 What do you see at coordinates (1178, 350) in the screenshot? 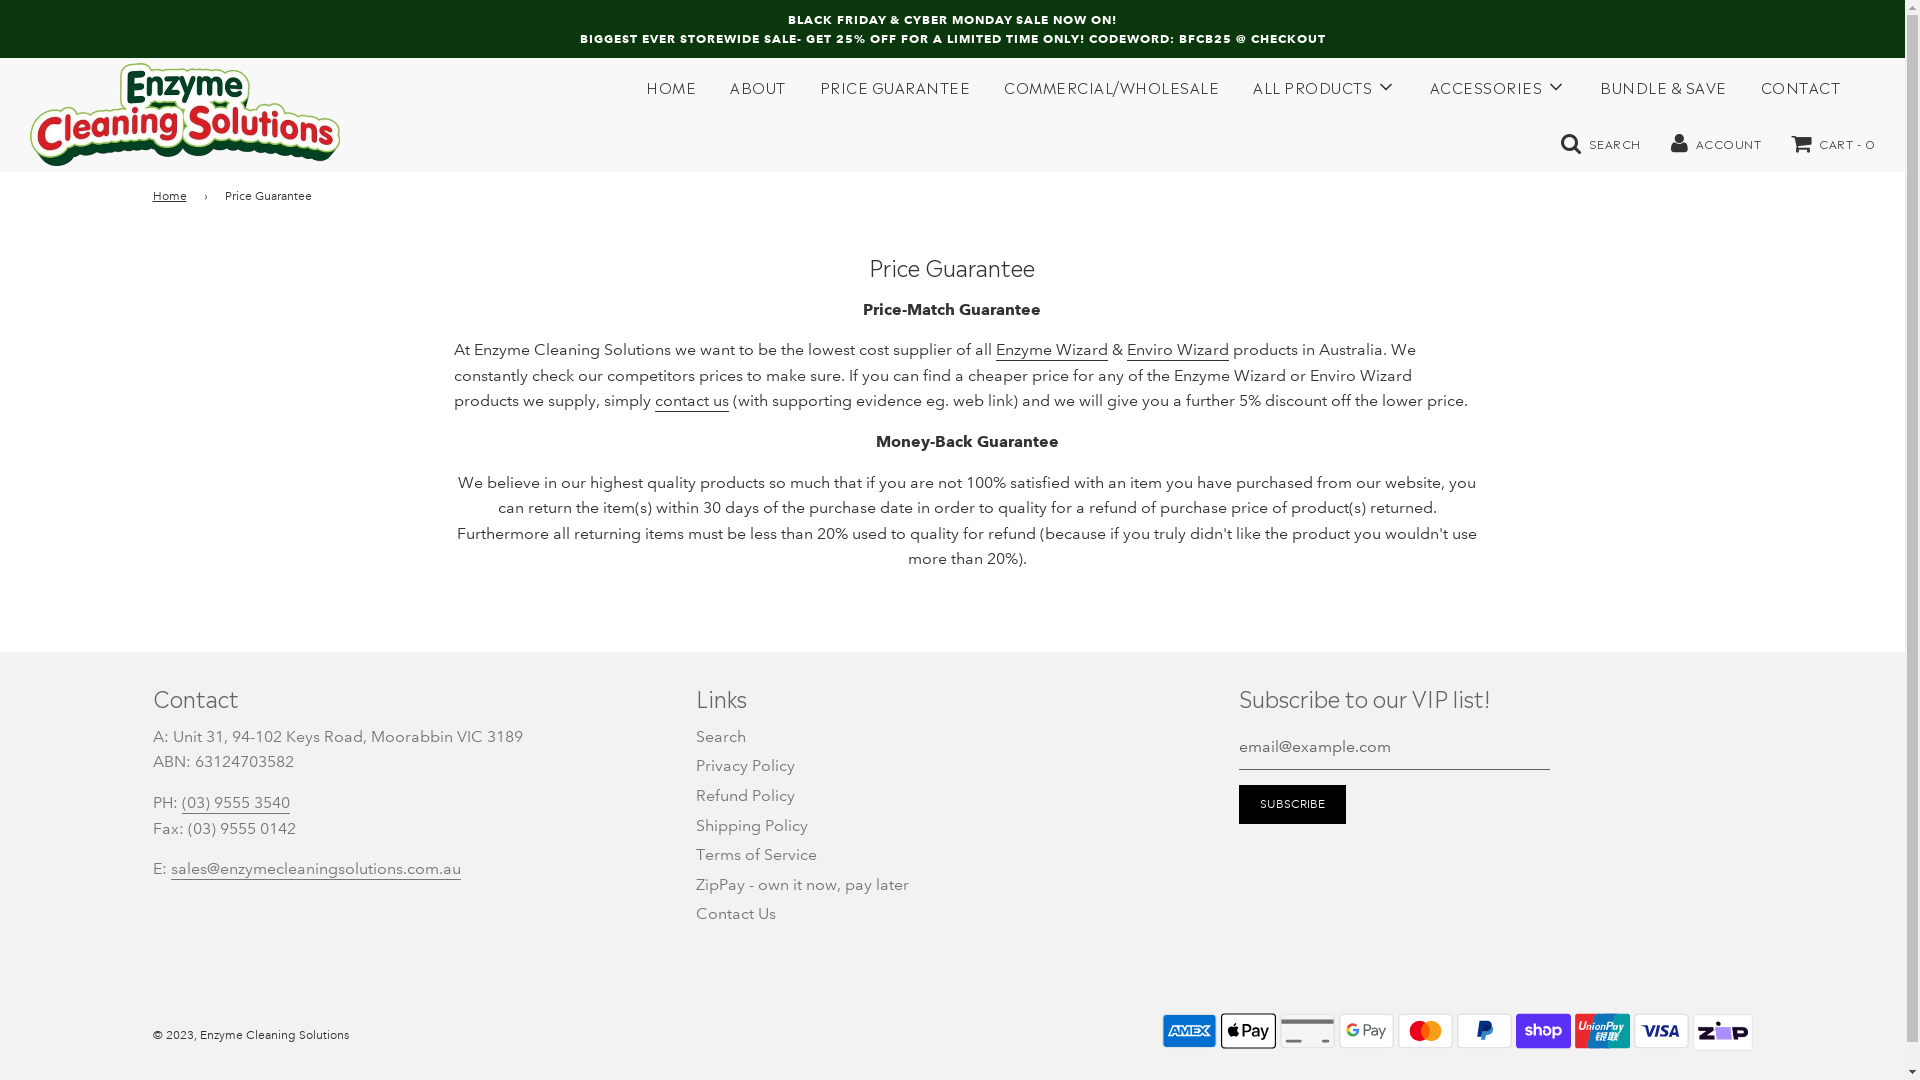
I see `Enviro Wizard` at bounding box center [1178, 350].